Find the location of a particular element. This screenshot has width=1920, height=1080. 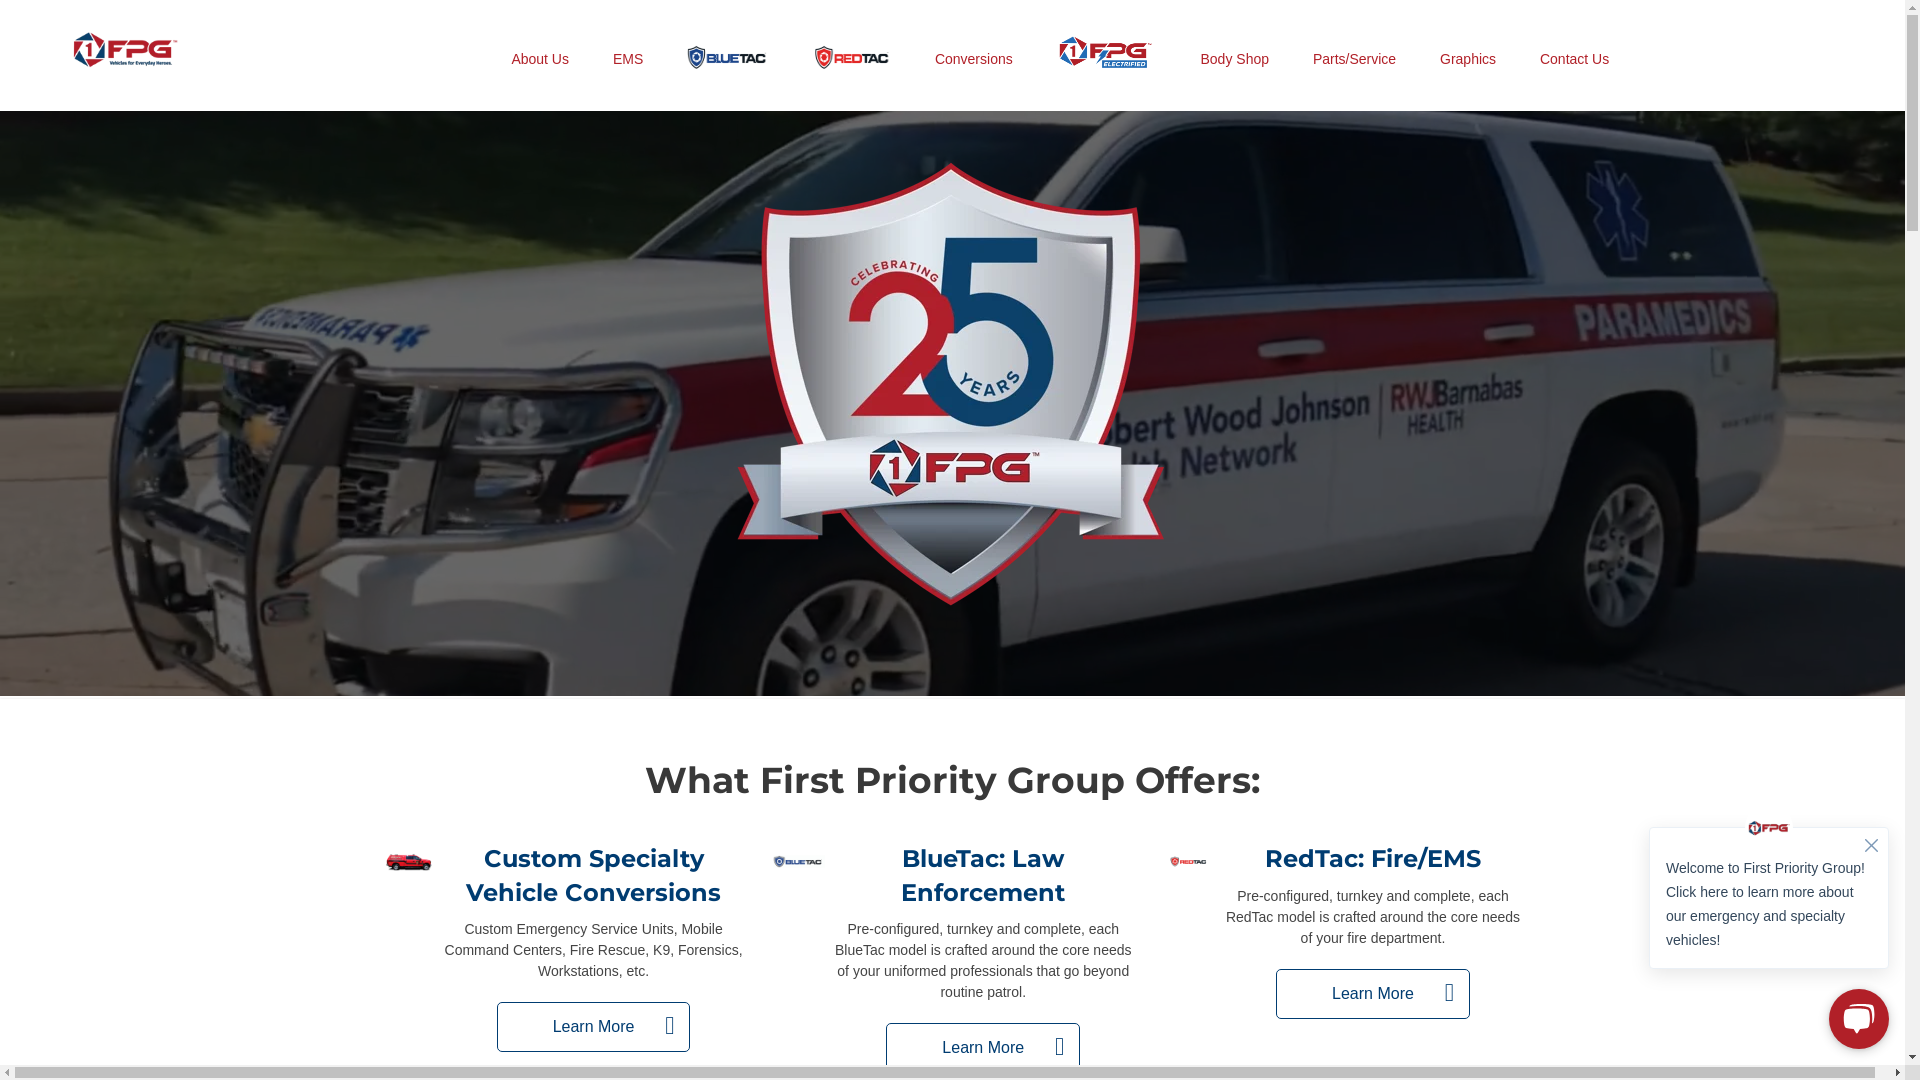

Learn More is located at coordinates (983, 1048).